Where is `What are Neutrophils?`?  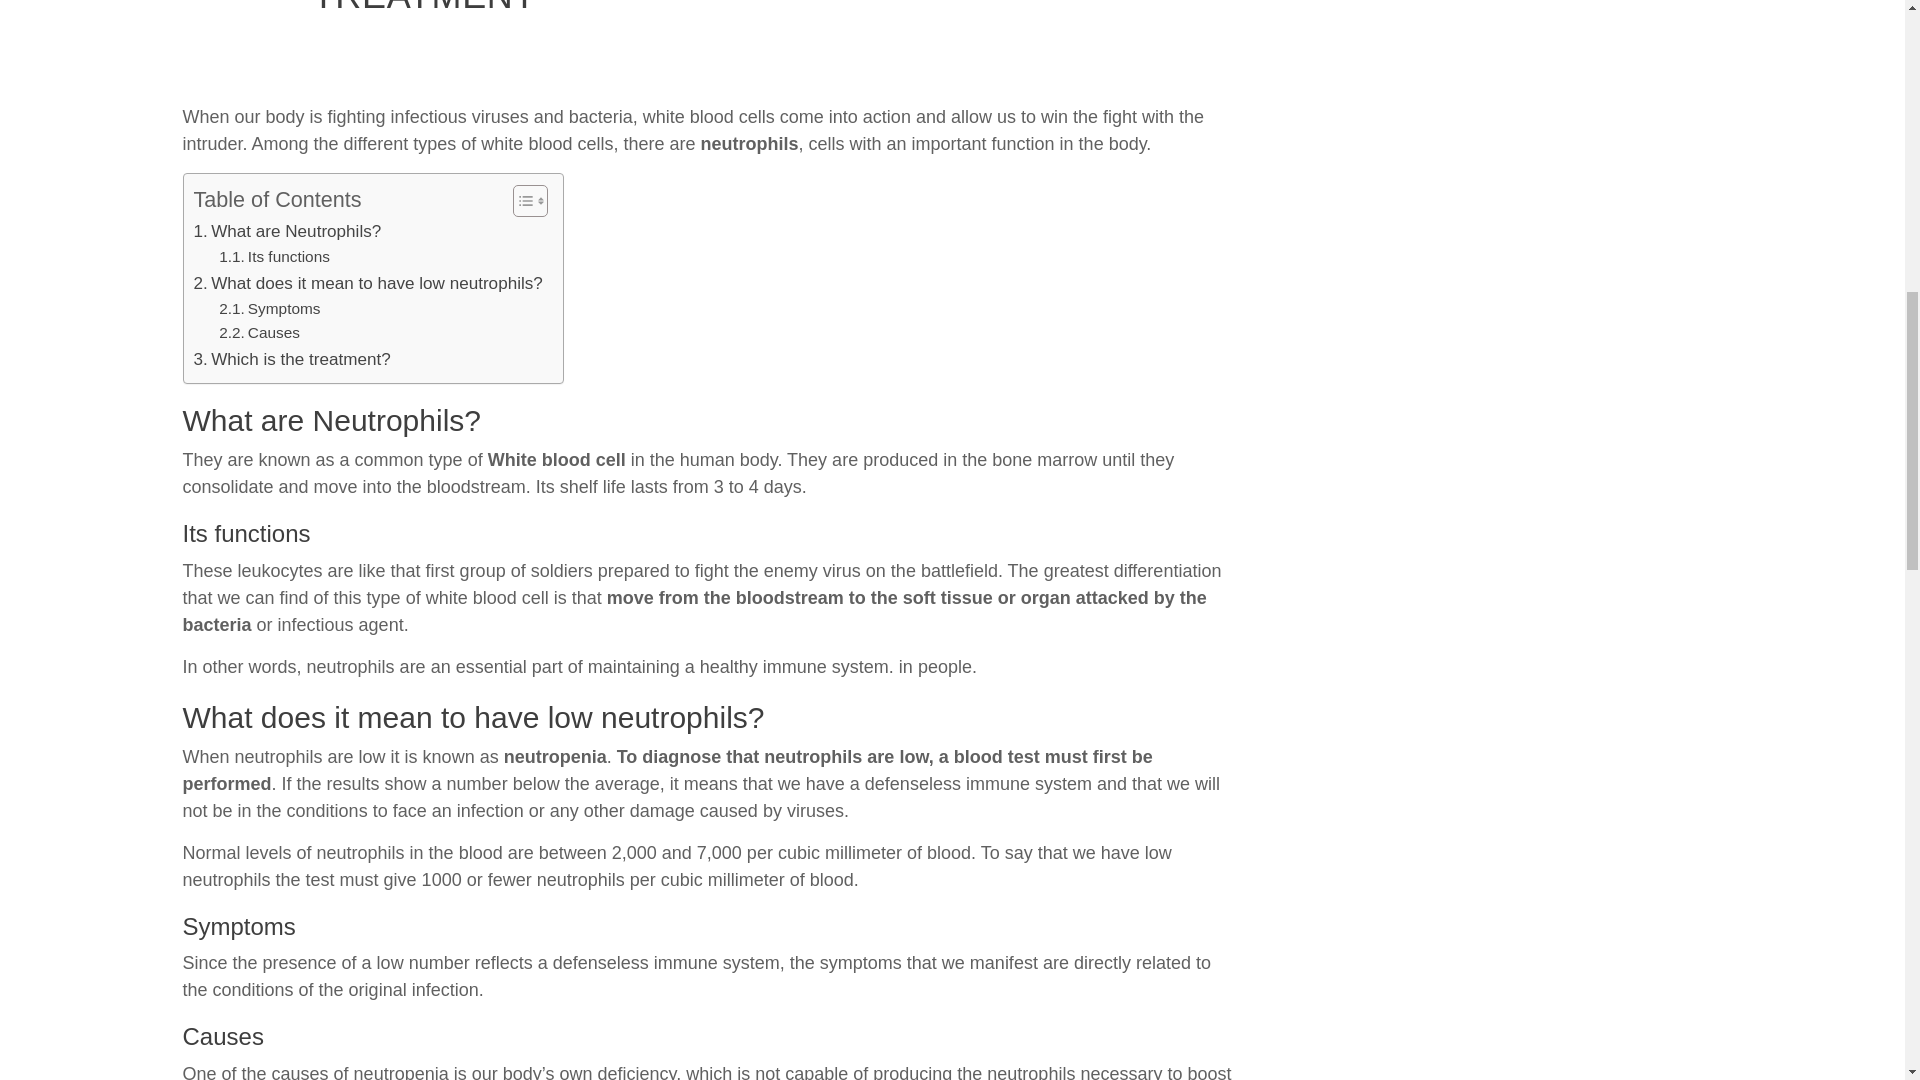
What are Neutrophils? is located at coordinates (288, 232).